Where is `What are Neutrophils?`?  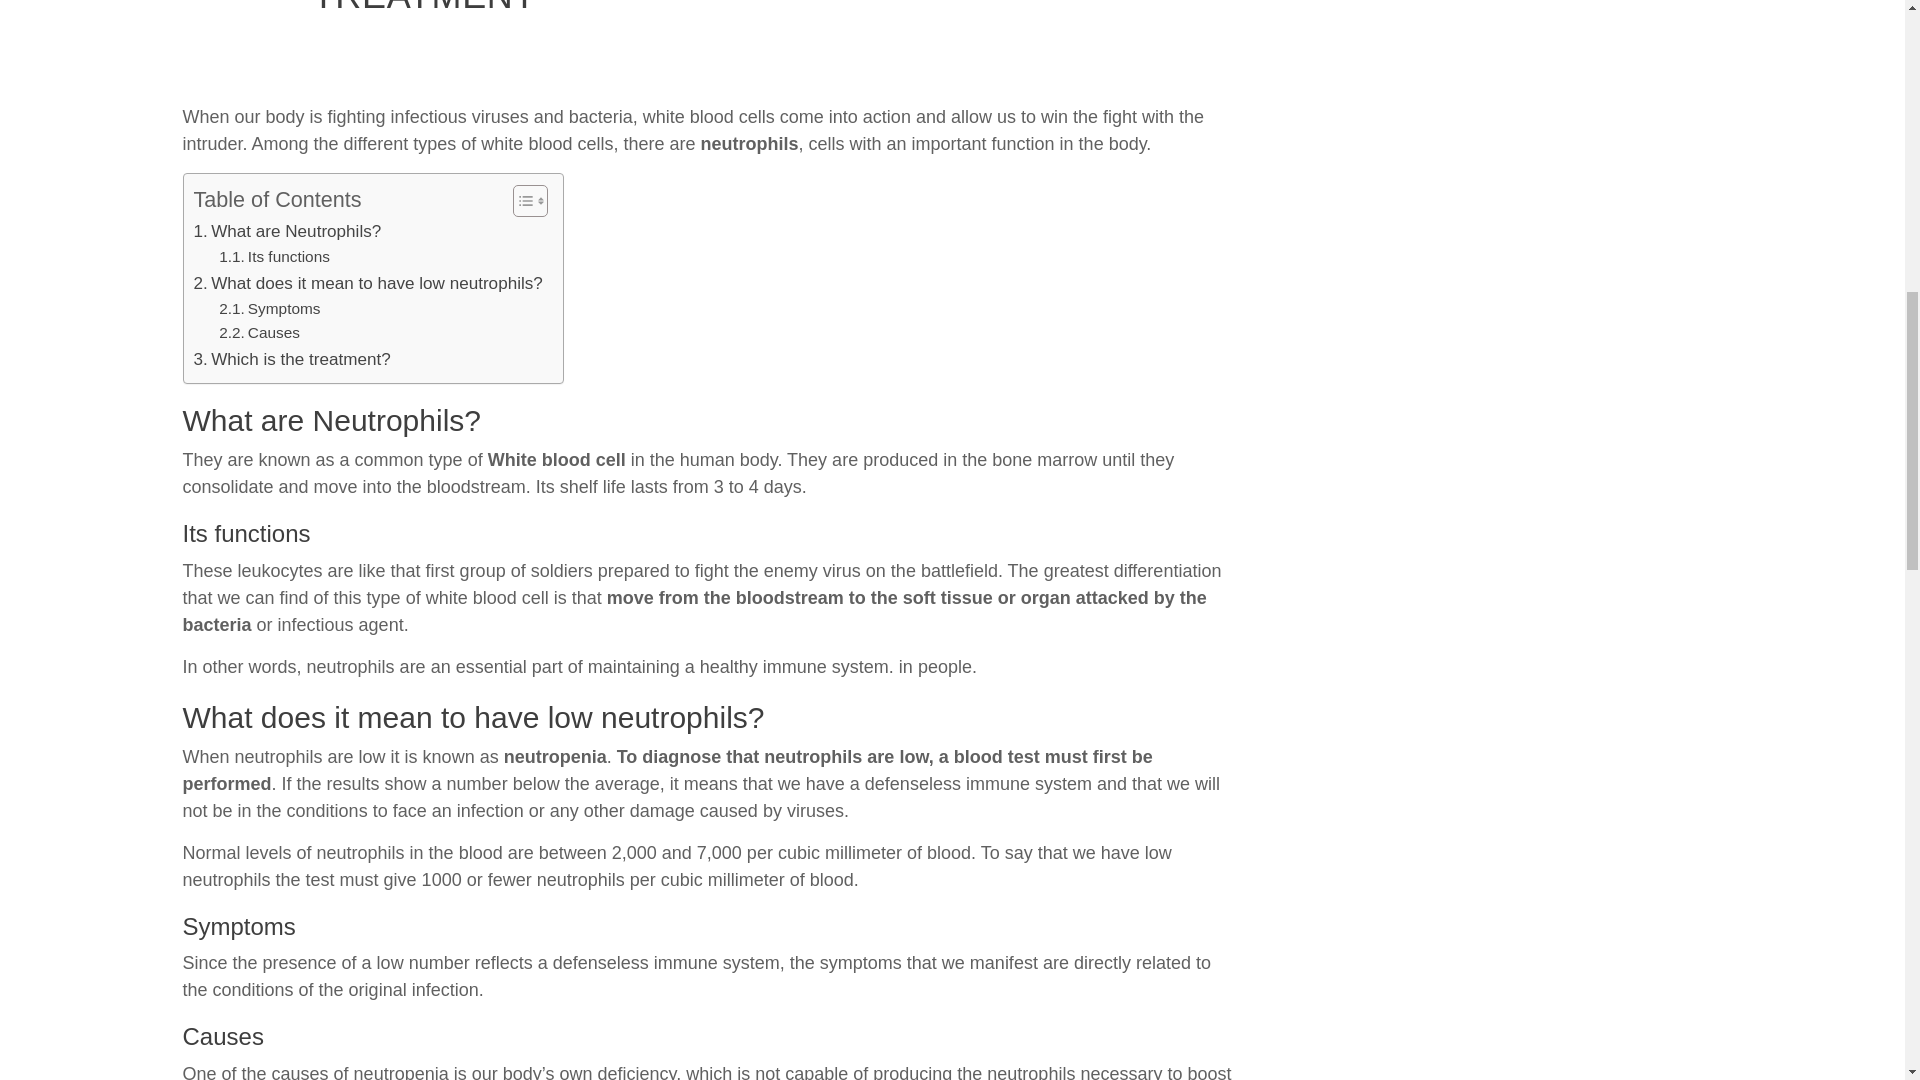
What are Neutrophils? is located at coordinates (288, 232).